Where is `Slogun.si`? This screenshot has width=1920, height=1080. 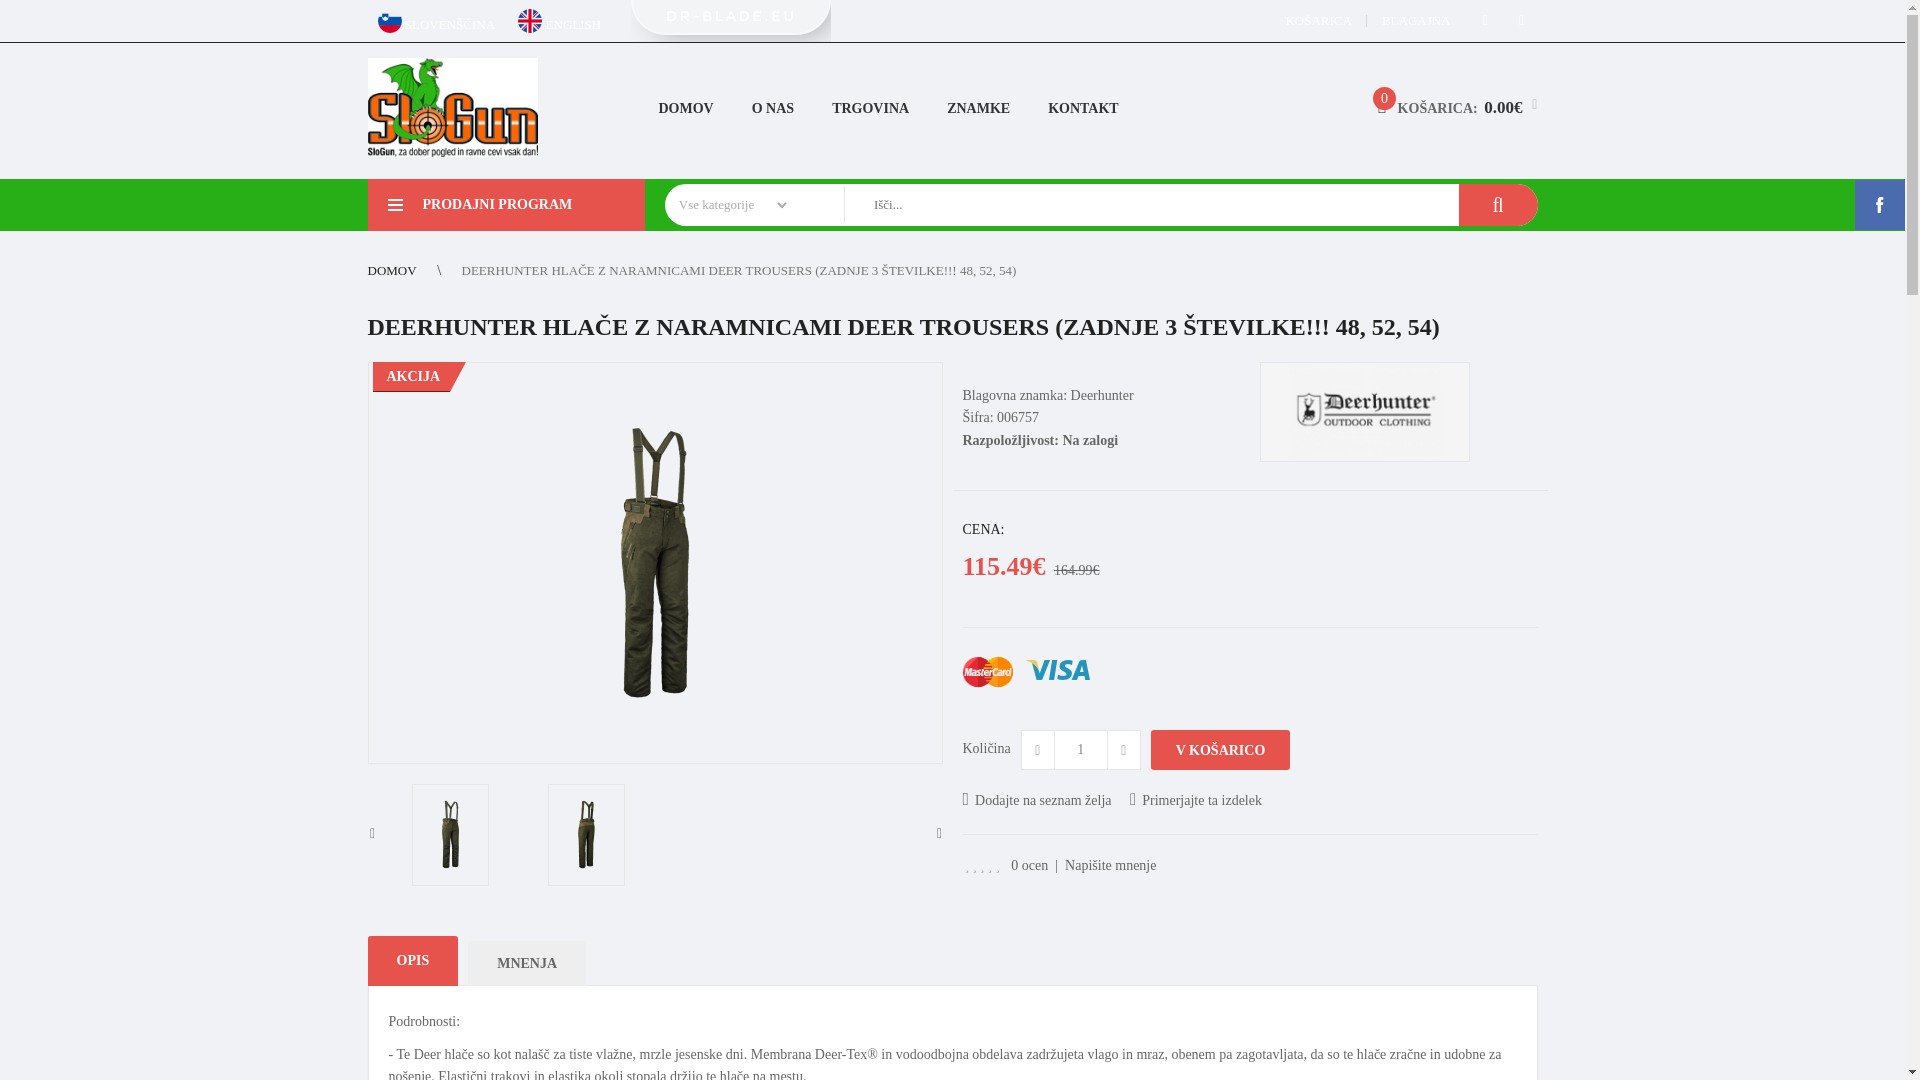 Slogun.si is located at coordinates (452, 107).